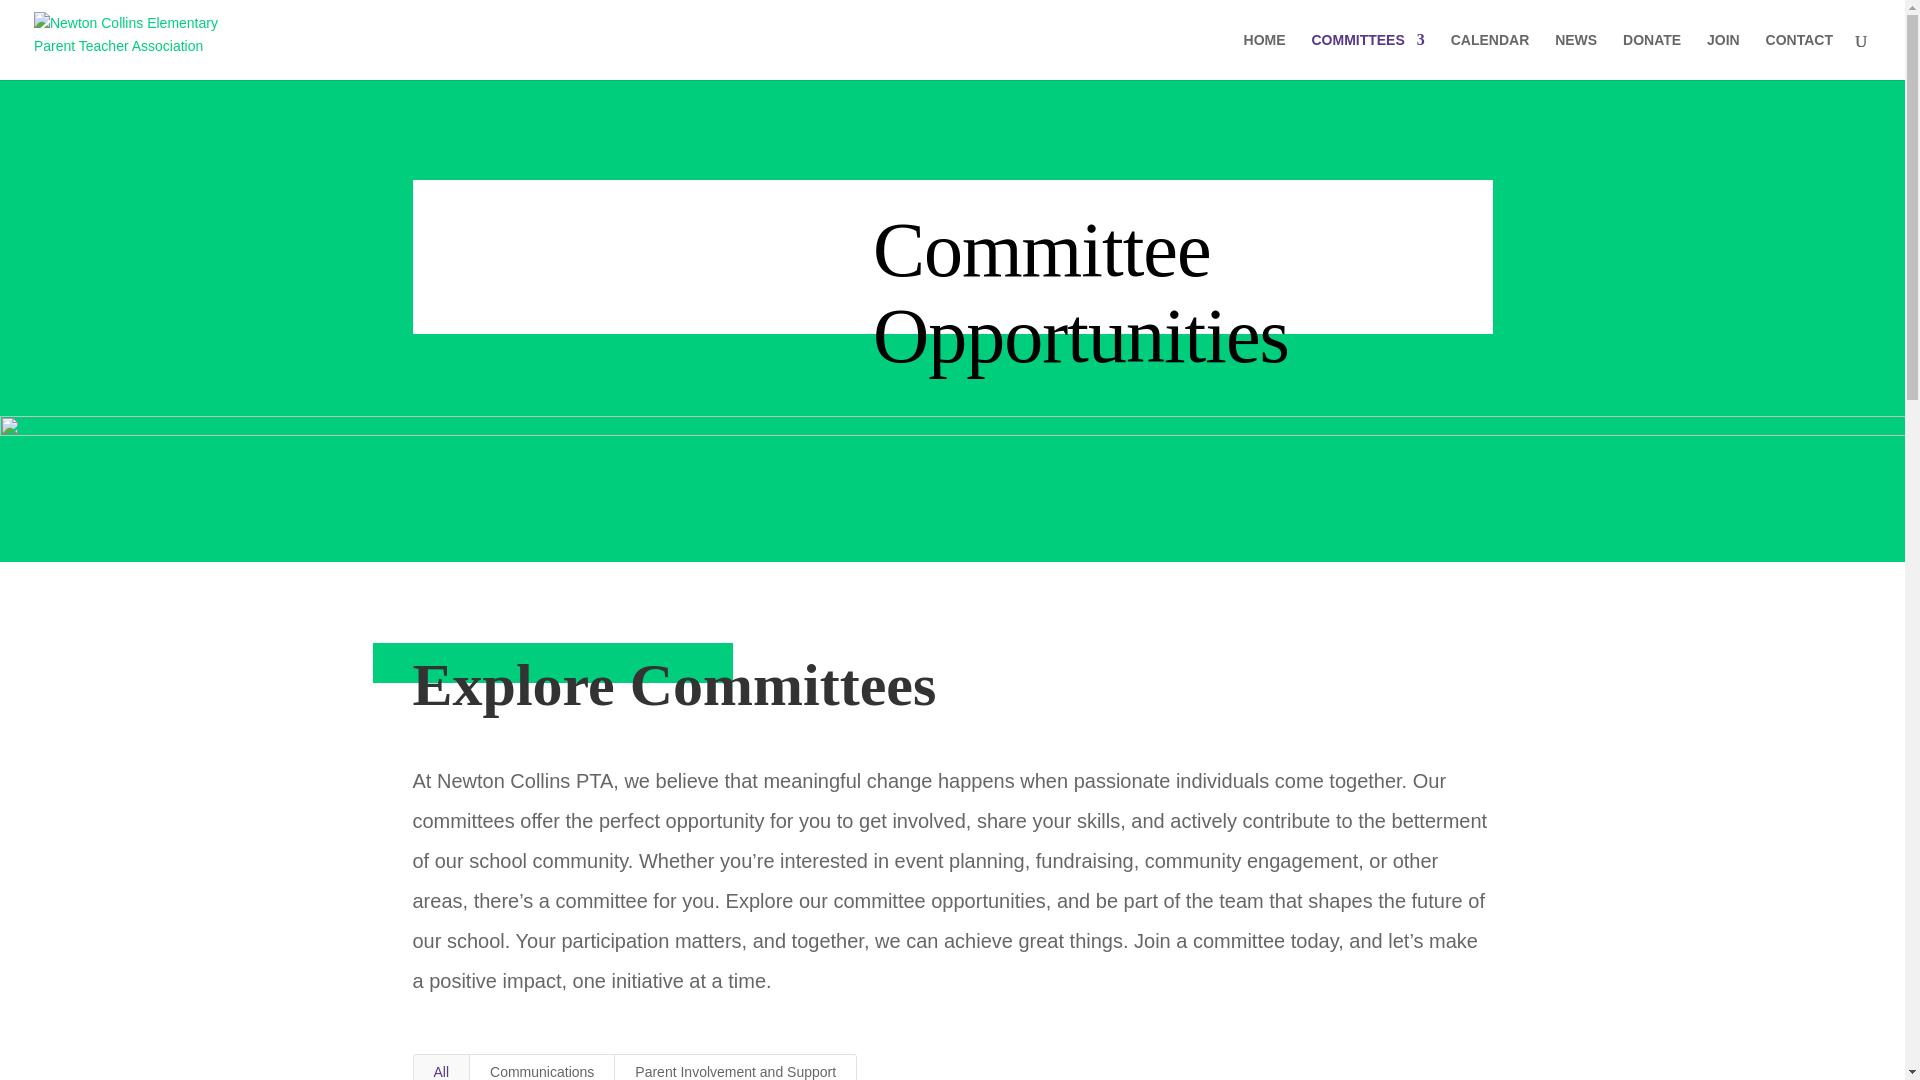 The image size is (1920, 1080). I want to click on DONATE, so click(1652, 56).